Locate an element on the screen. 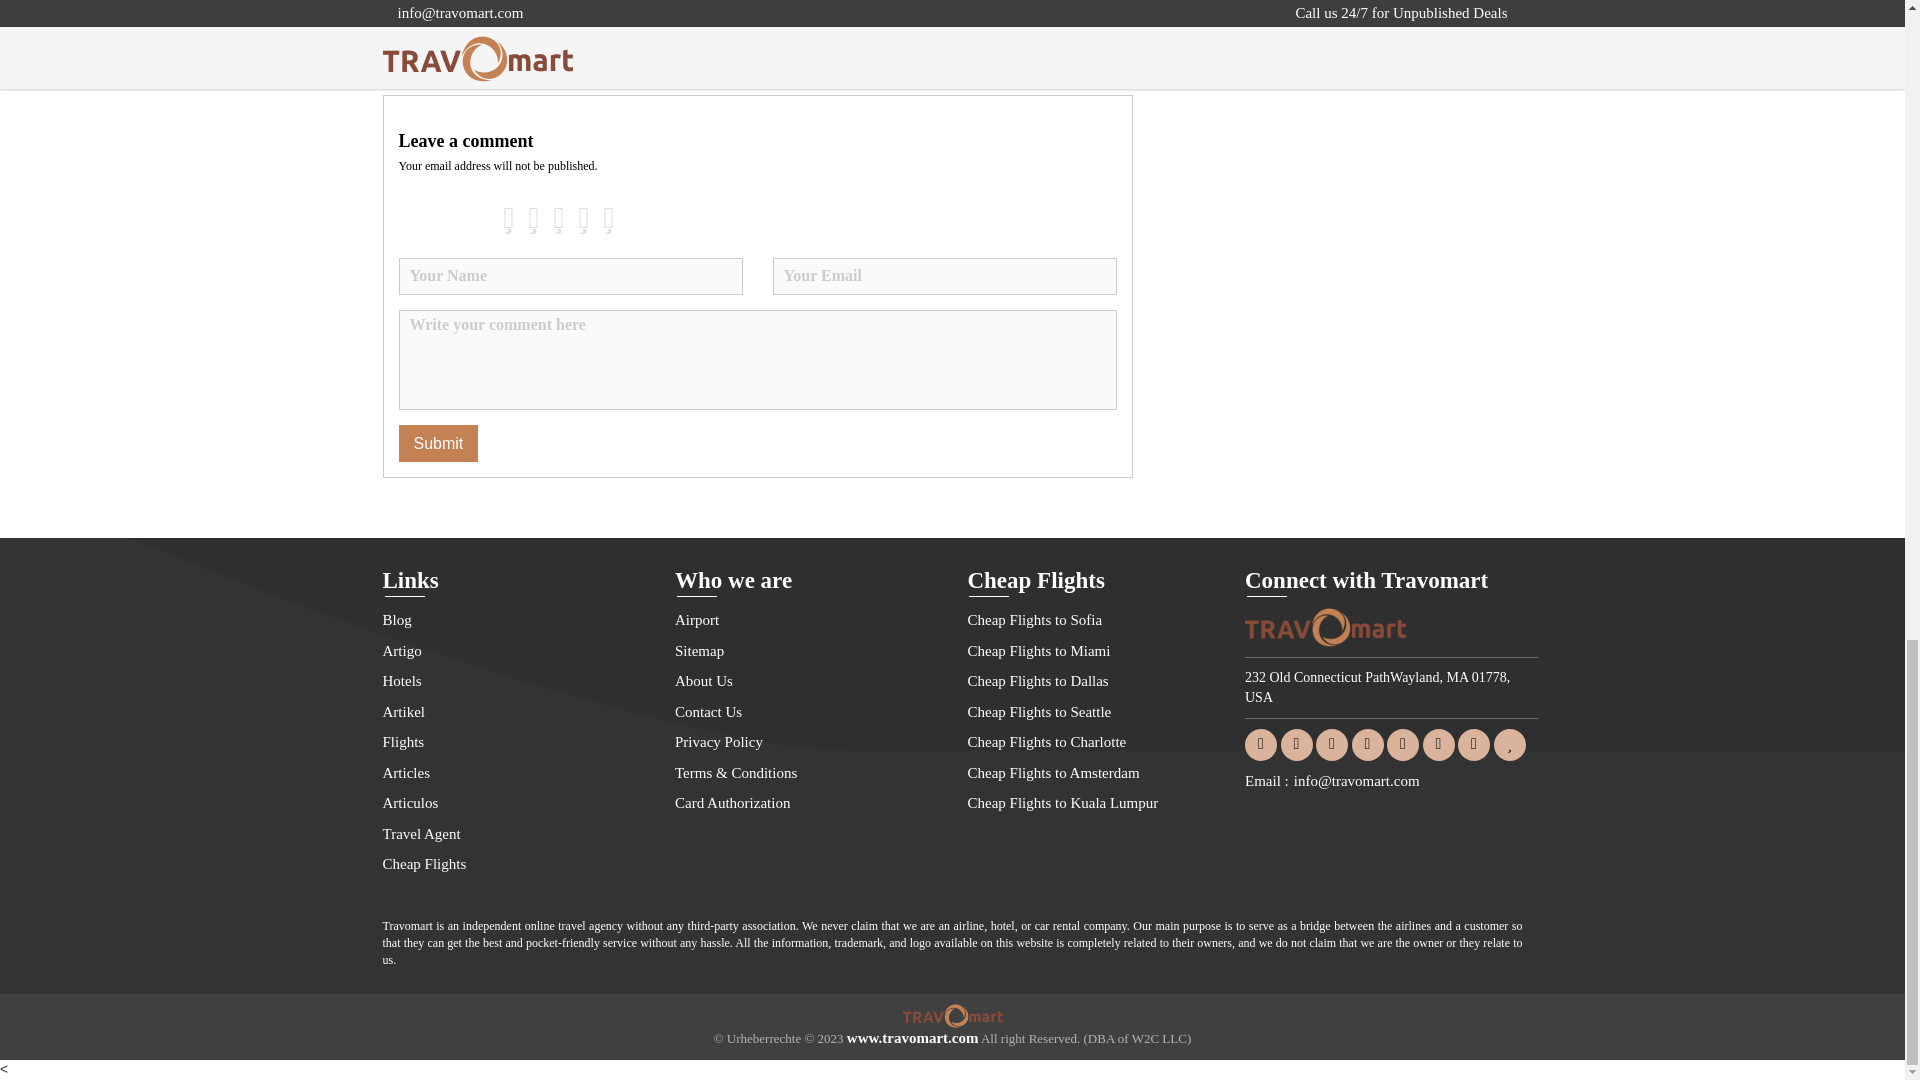 This screenshot has height=1080, width=1920. Linkedin is located at coordinates (1368, 743).